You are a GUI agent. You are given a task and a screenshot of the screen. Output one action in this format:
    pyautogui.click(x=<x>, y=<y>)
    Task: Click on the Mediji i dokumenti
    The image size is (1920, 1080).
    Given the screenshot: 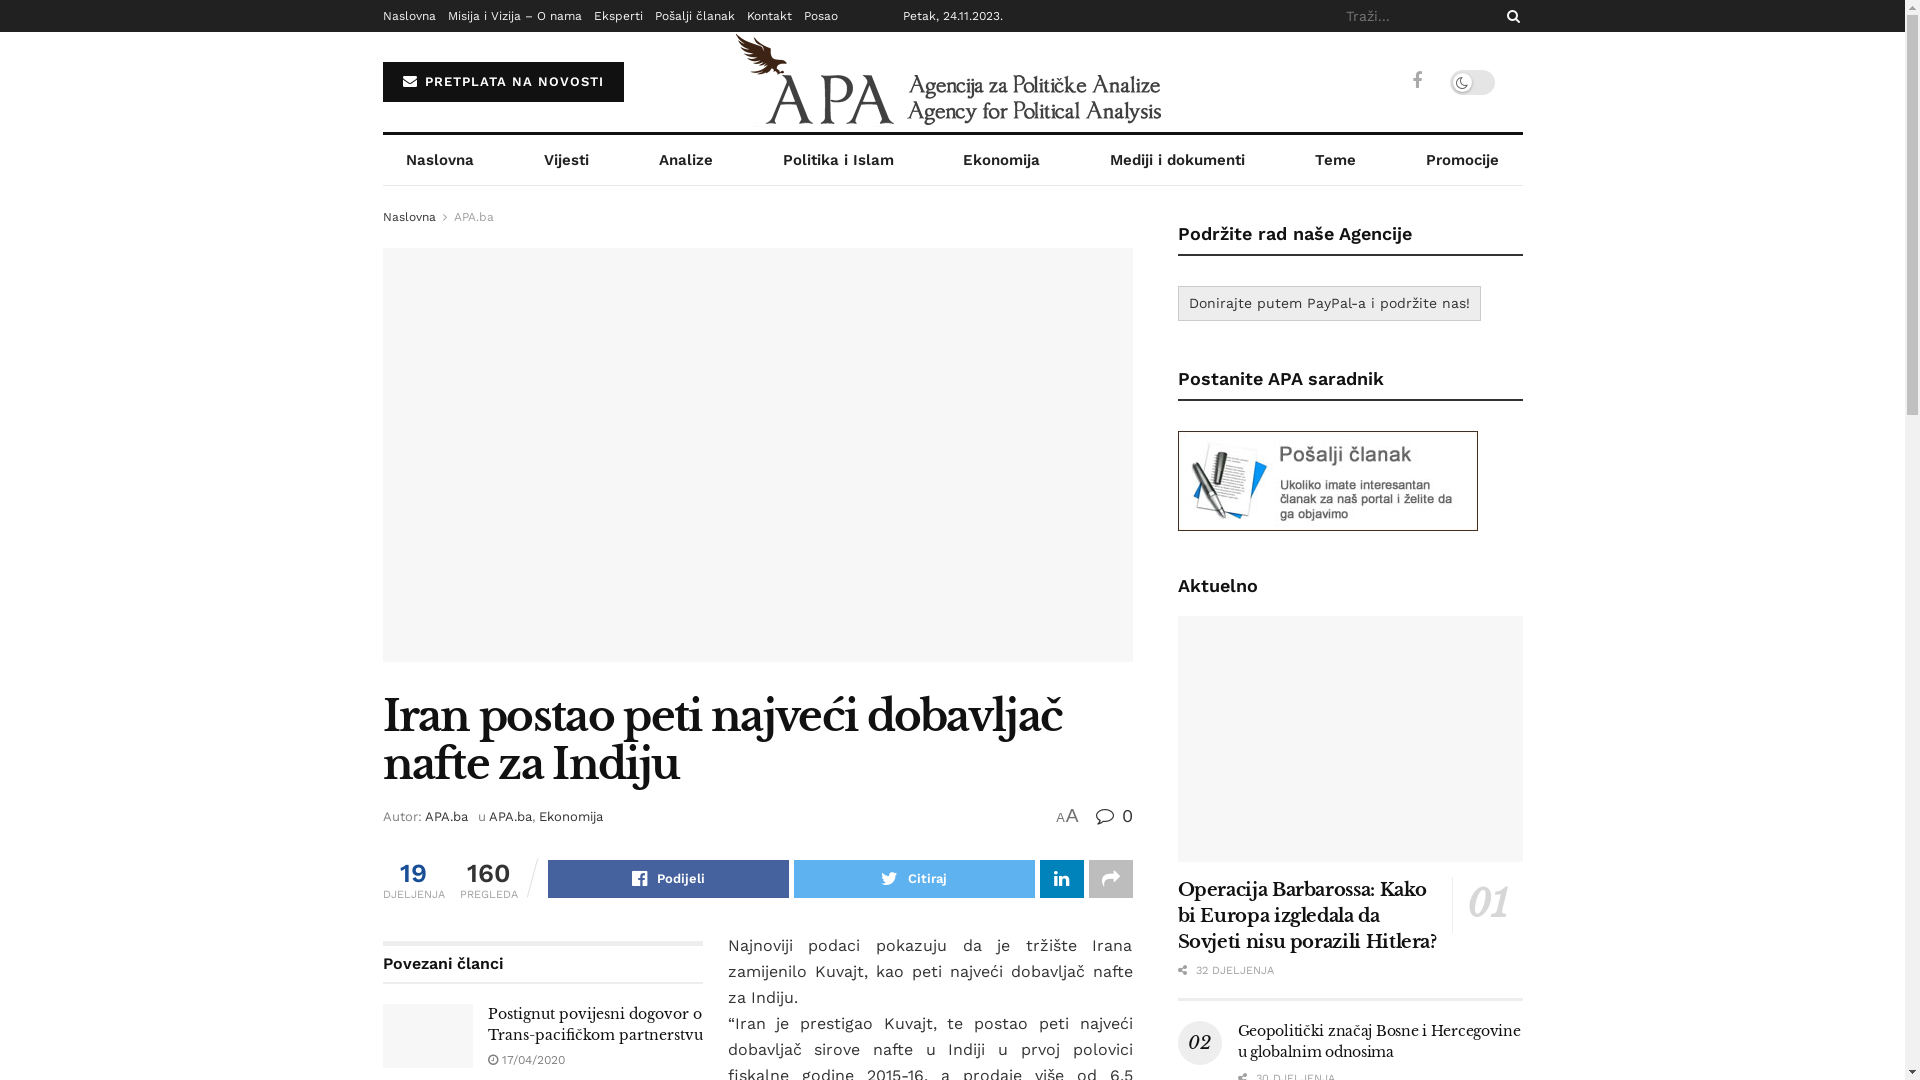 What is the action you would take?
    pyautogui.click(x=1178, y=160)
    